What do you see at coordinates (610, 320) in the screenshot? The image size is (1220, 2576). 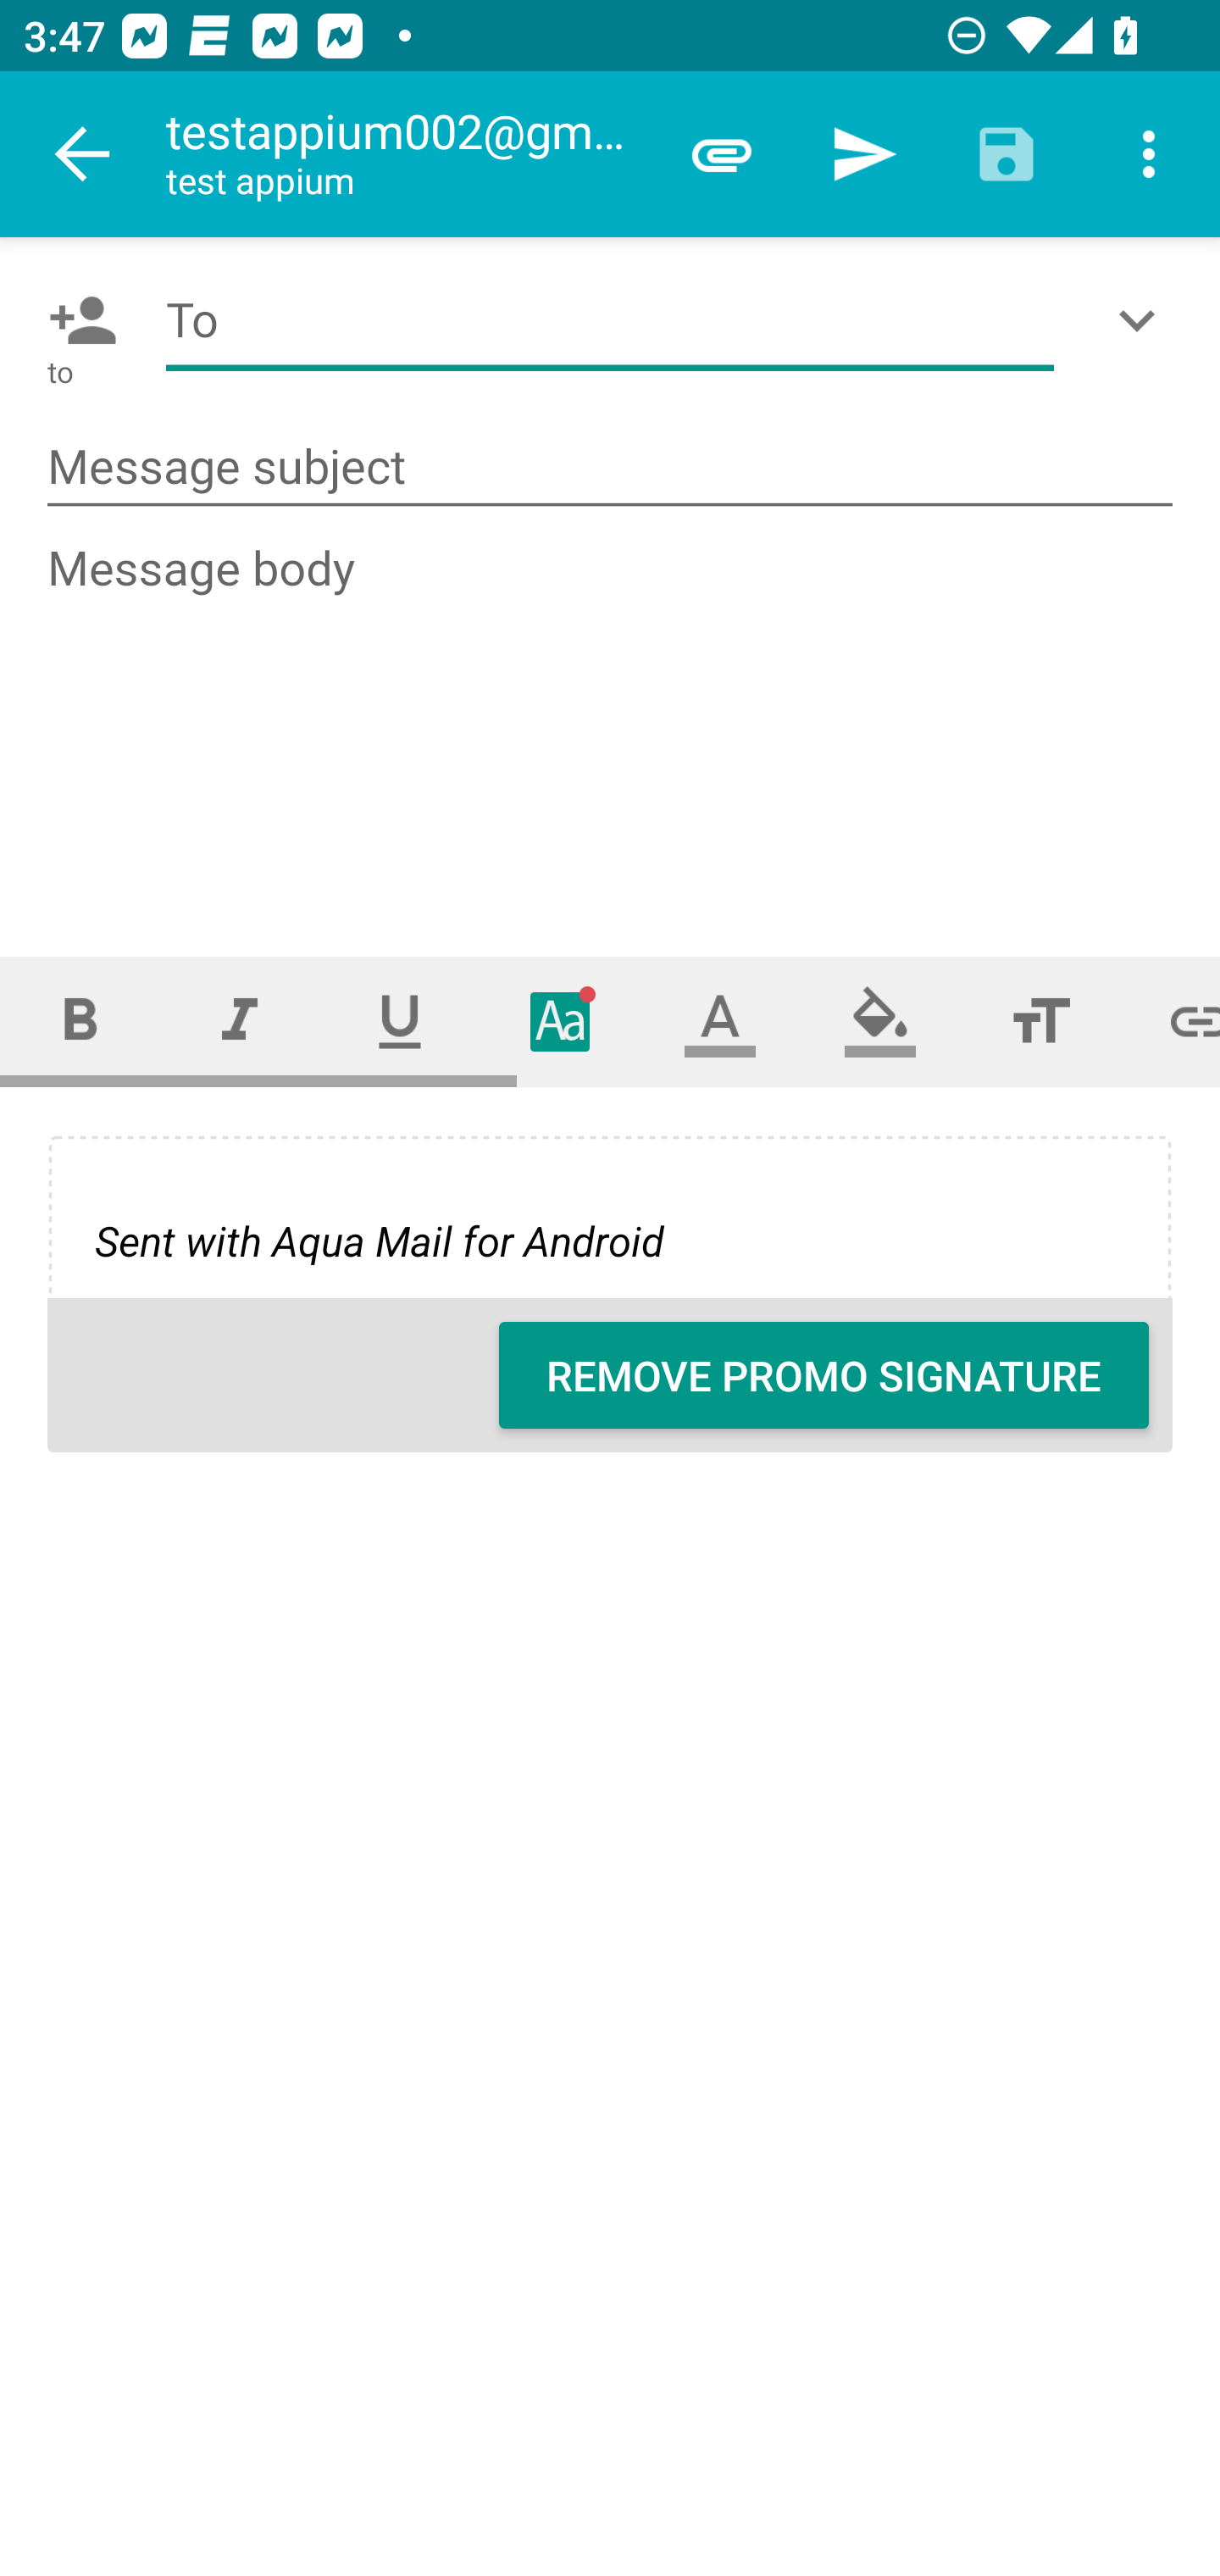 I see `To` at bounding box center [610, 320].